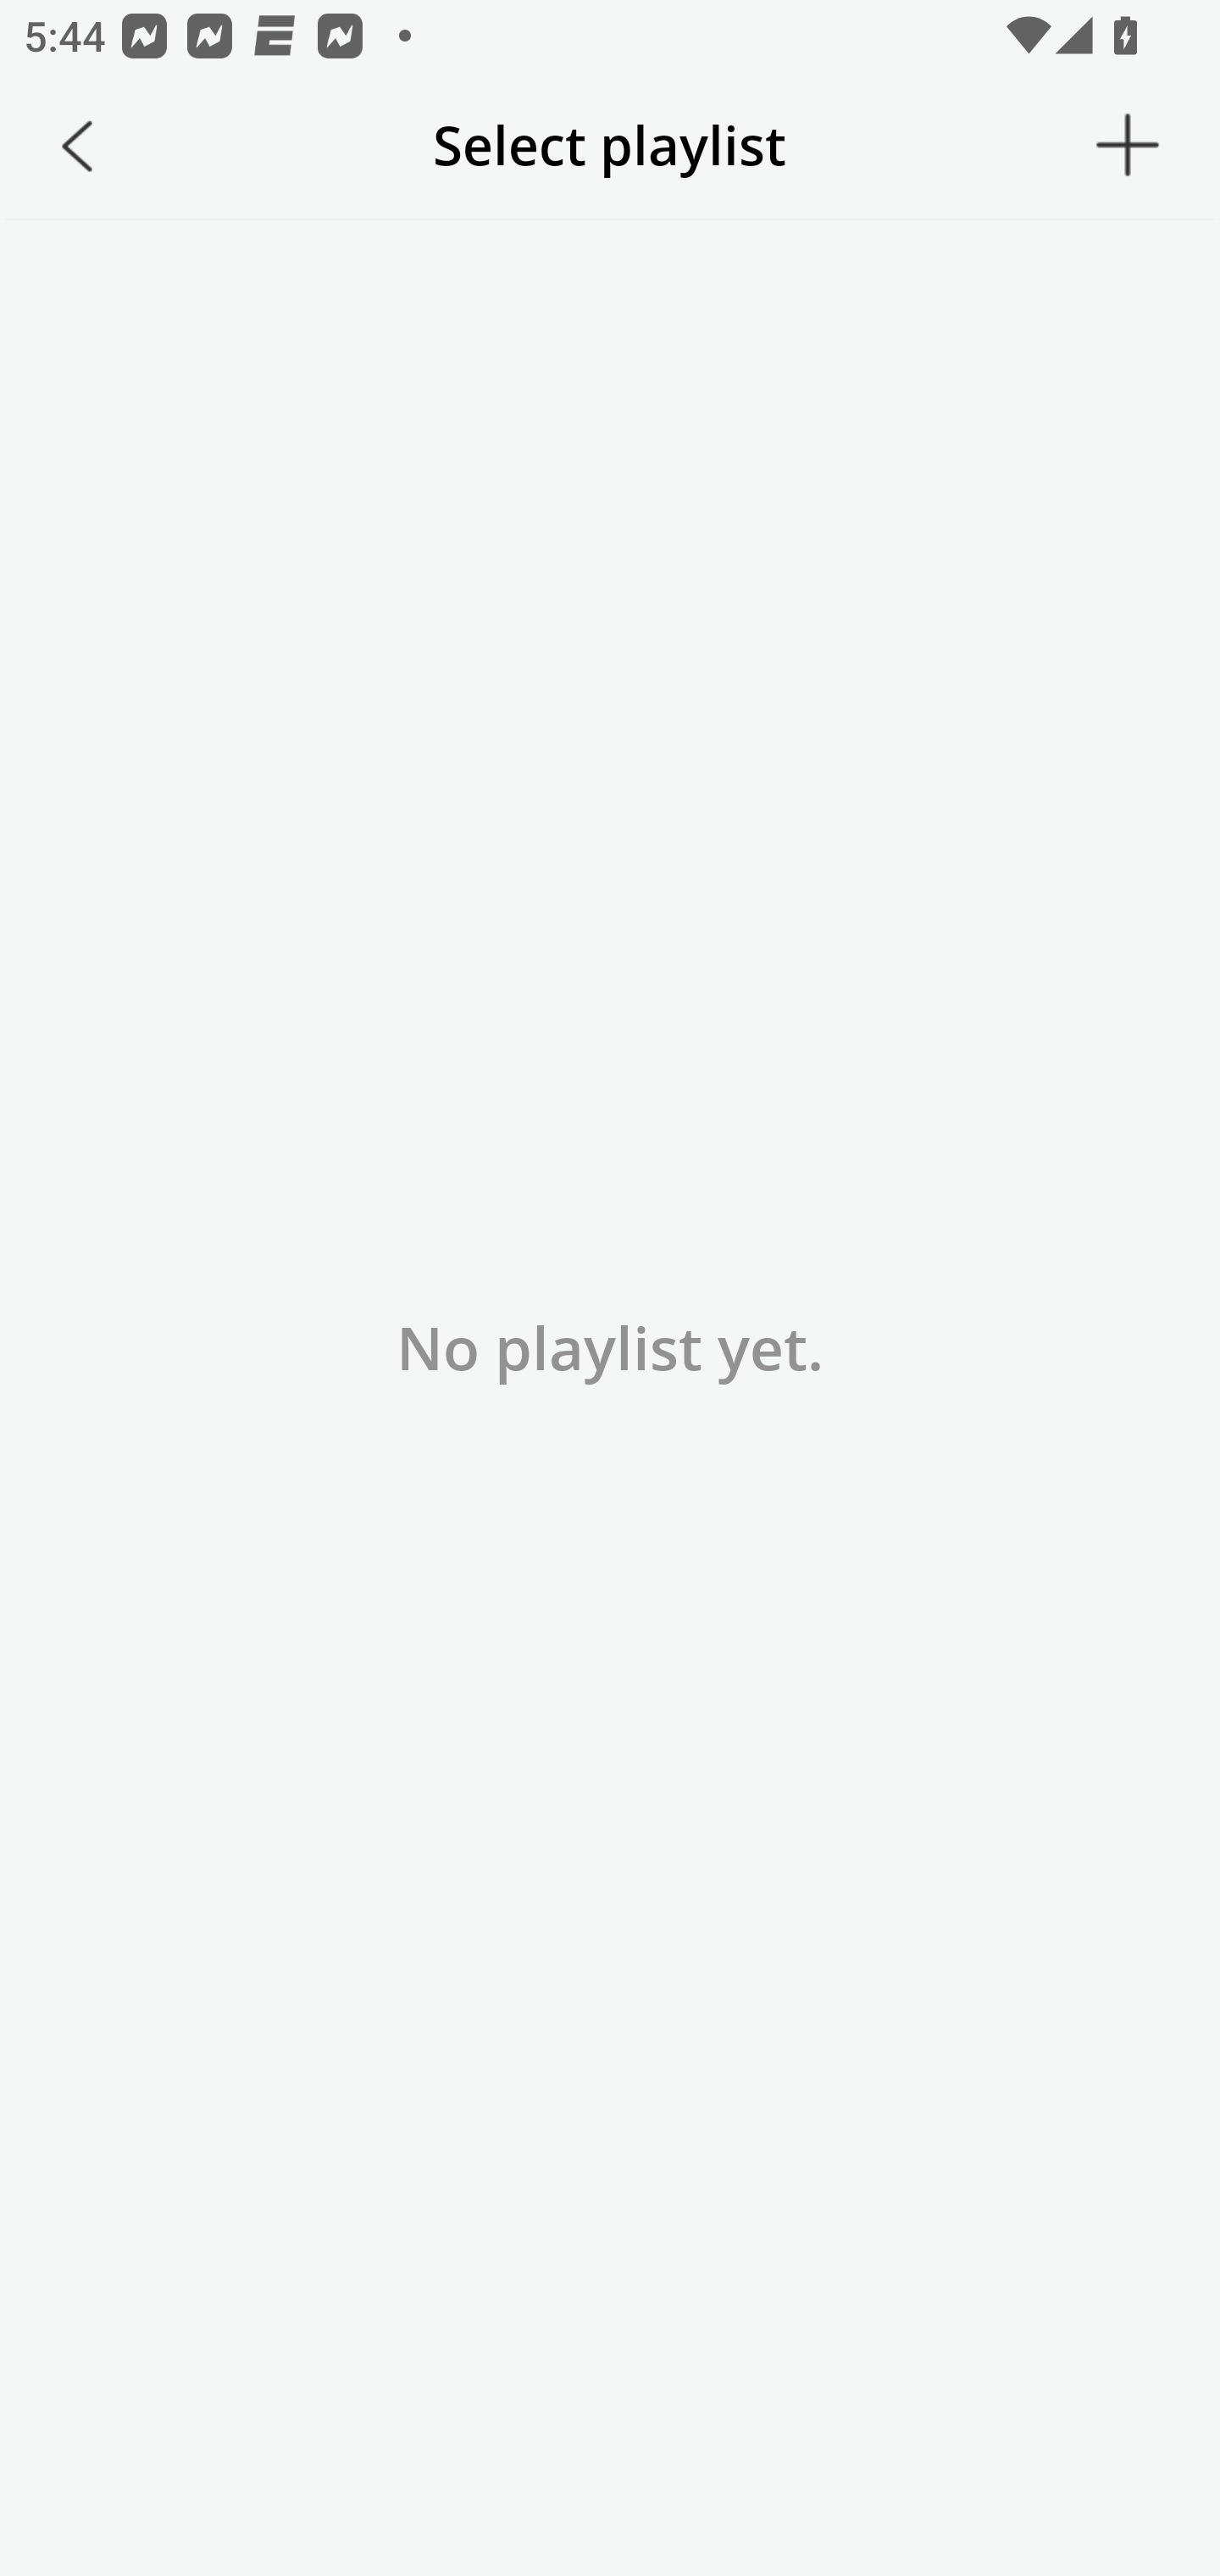 The height and width of the screenshot is (2576, 1220). I want to click on Back, so click(77, 146).